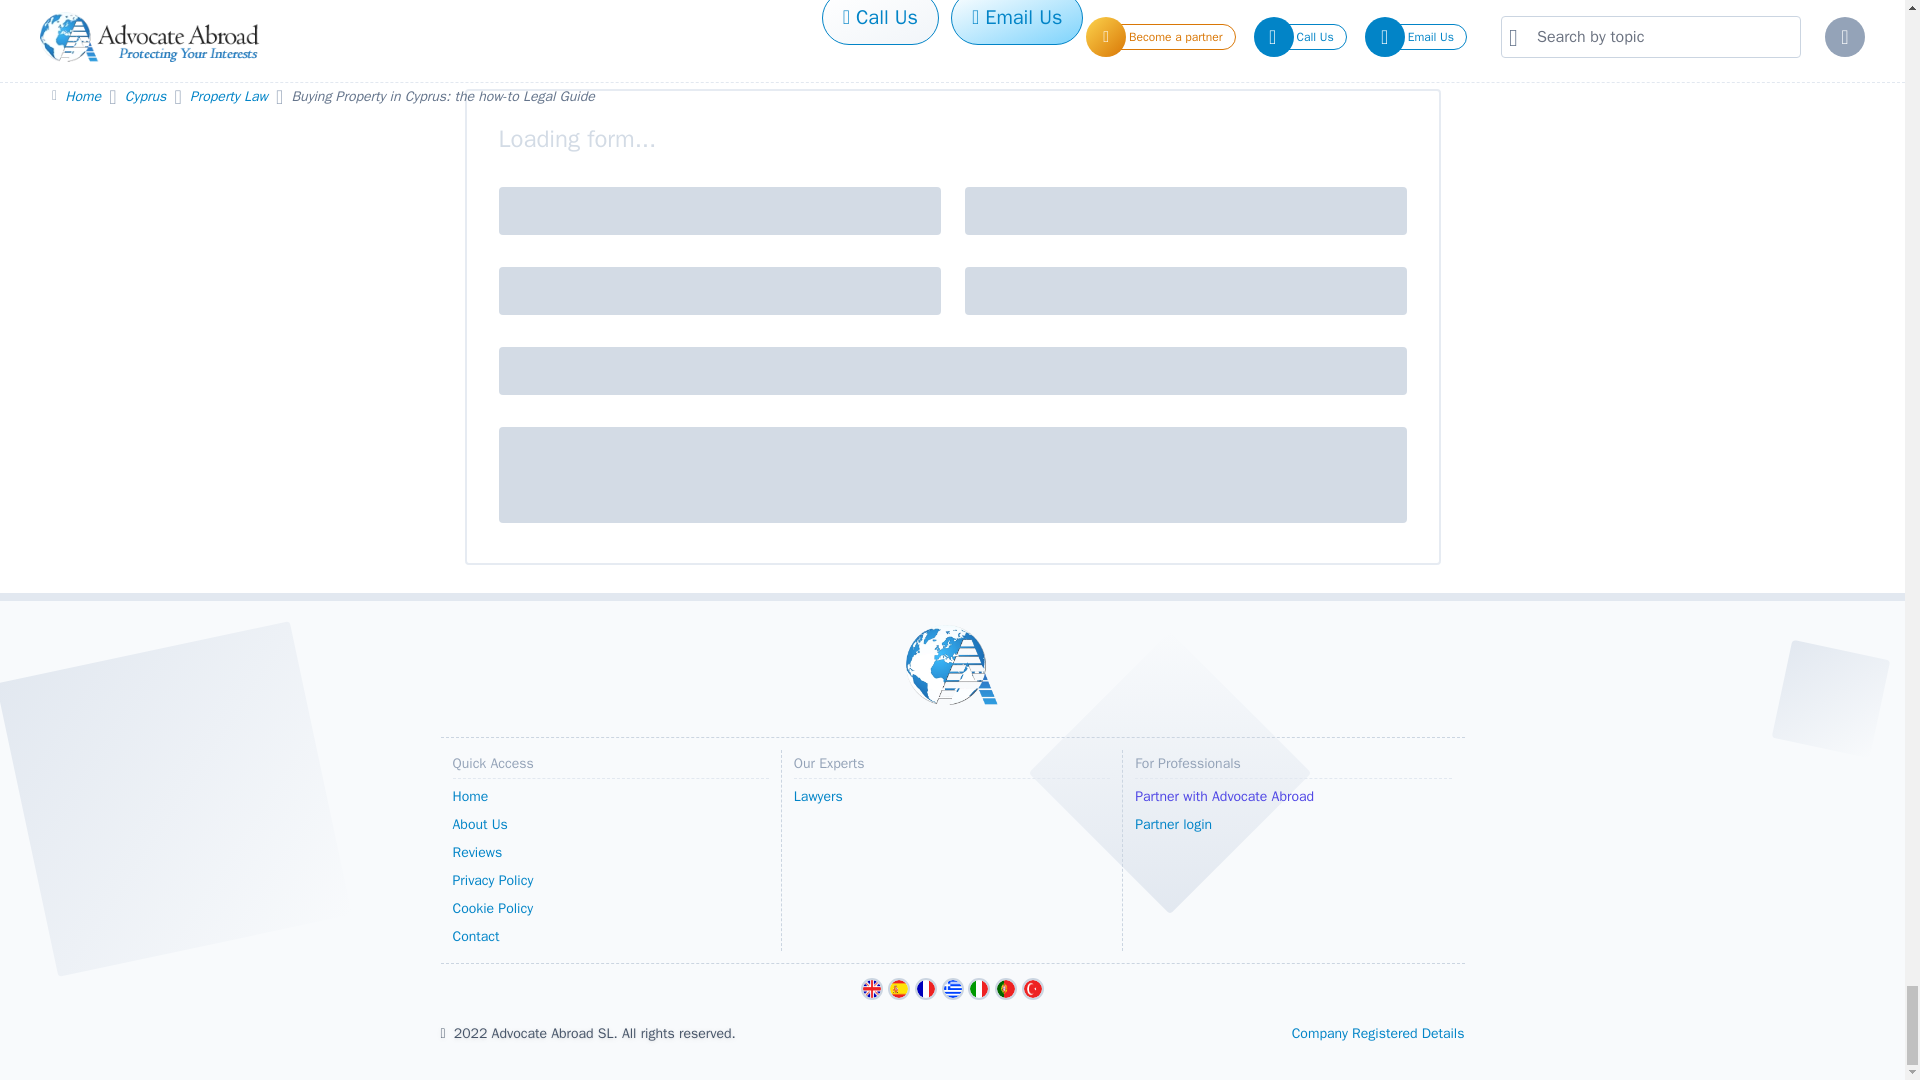  I want to click on Italian, so click(978, 989).